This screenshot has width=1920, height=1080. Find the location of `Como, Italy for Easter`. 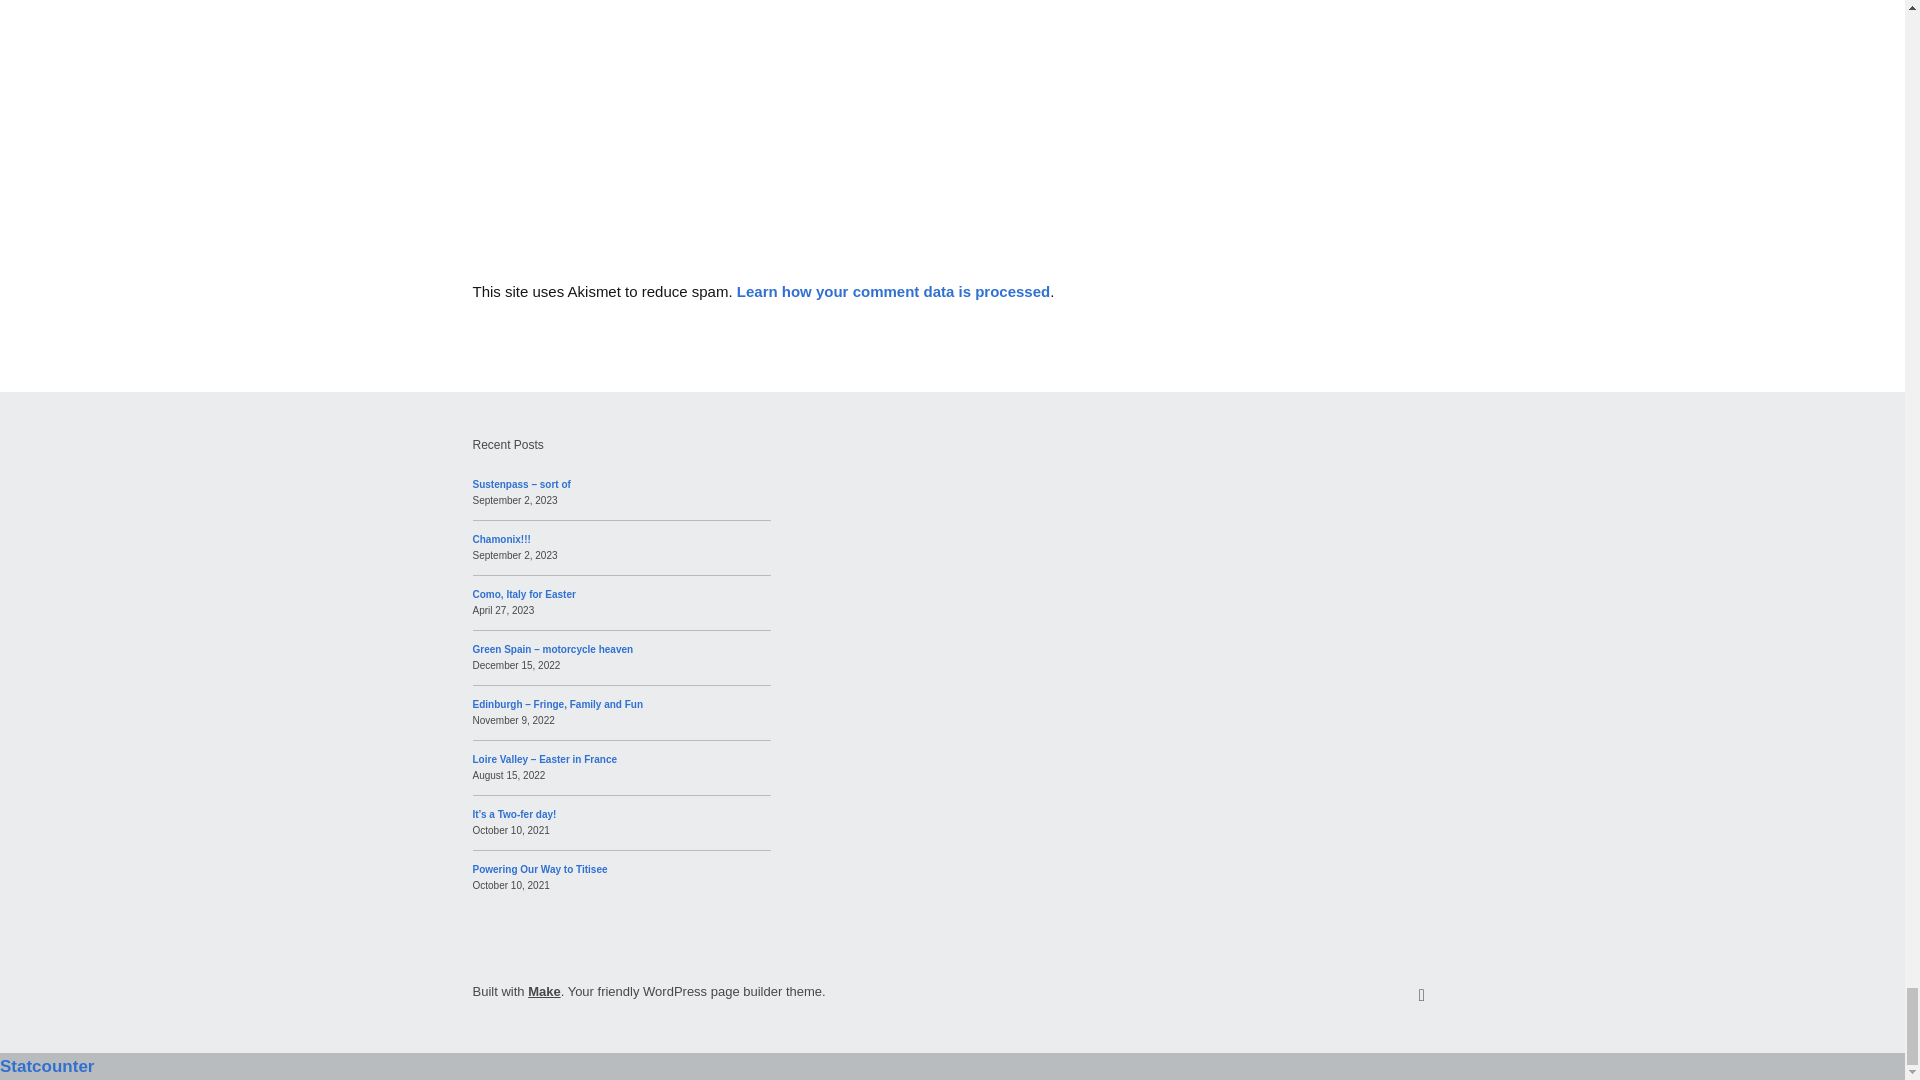

Como, Italy for Easter is located at coordinates (523, 594).